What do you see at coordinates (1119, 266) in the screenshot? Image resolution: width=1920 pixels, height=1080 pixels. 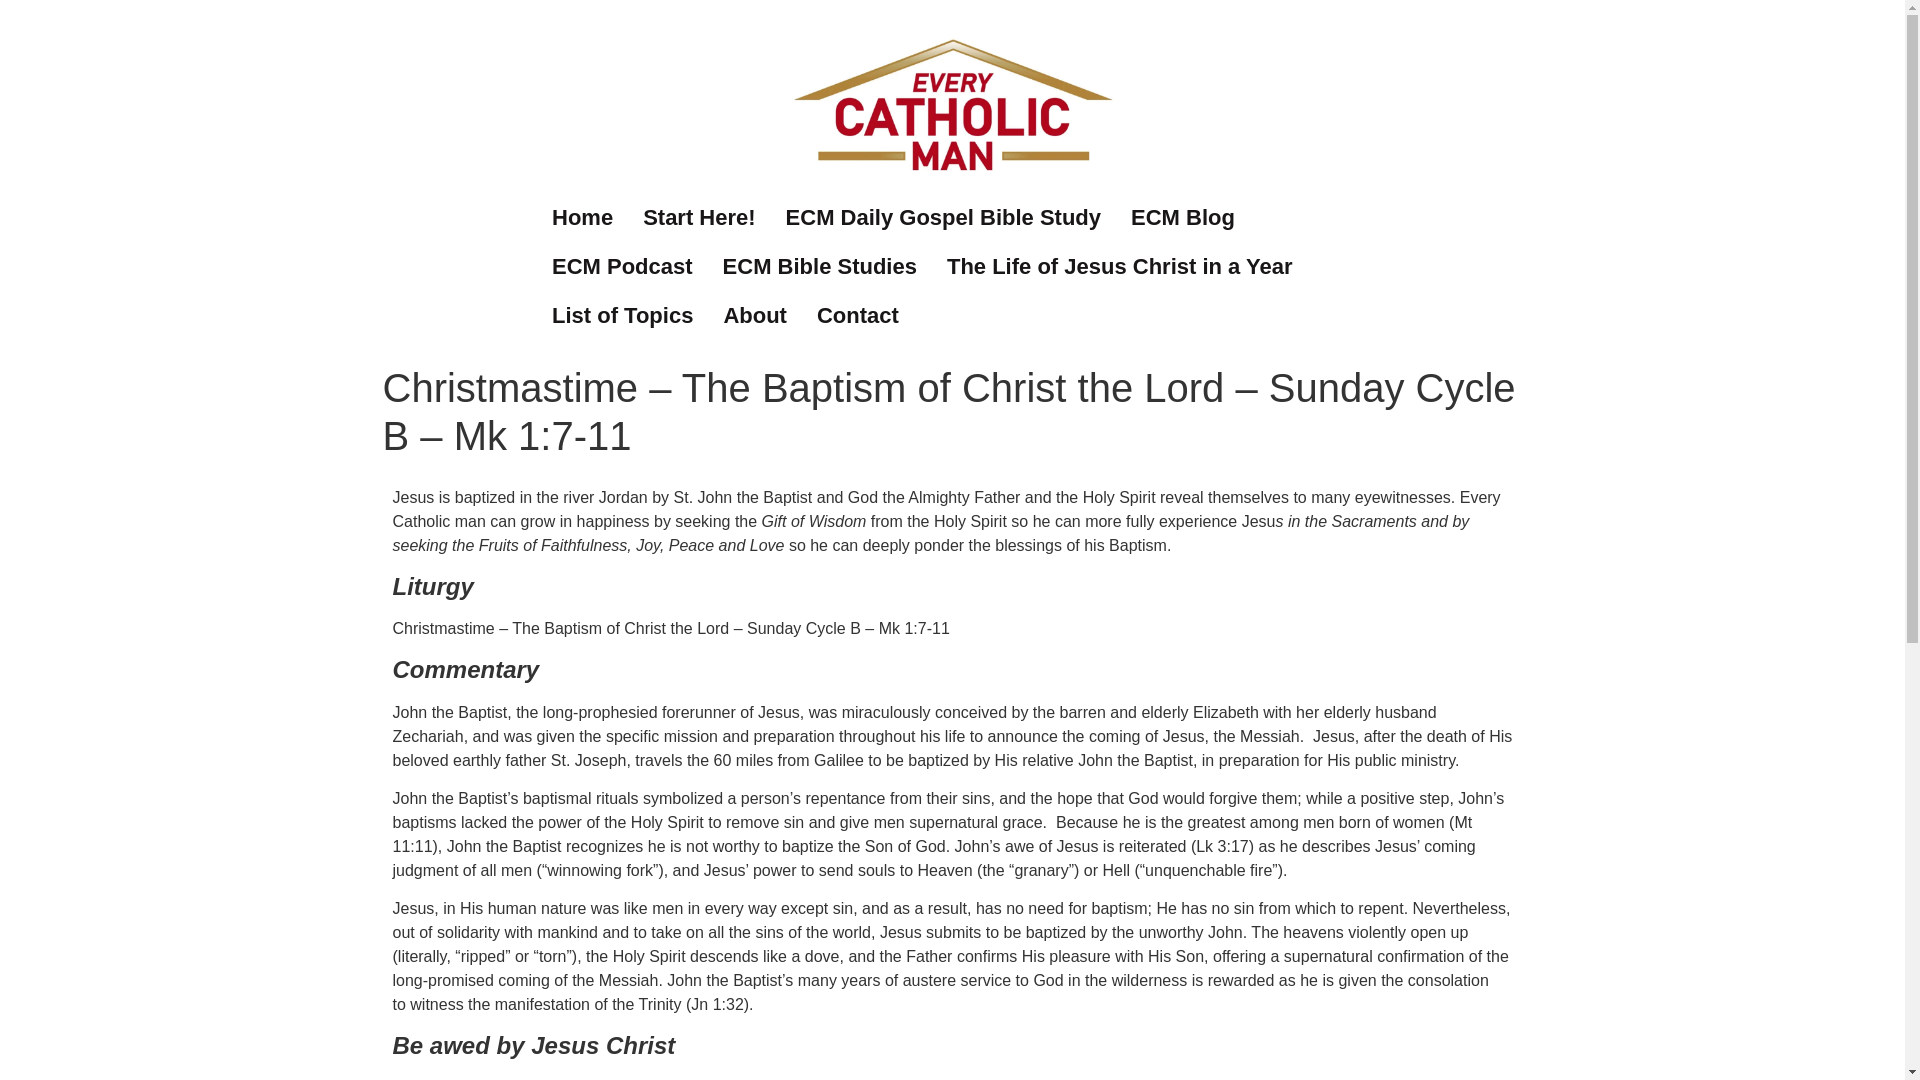 I see `The Life of Jesus Christ in a Year` at bounding box center [1119, 266].